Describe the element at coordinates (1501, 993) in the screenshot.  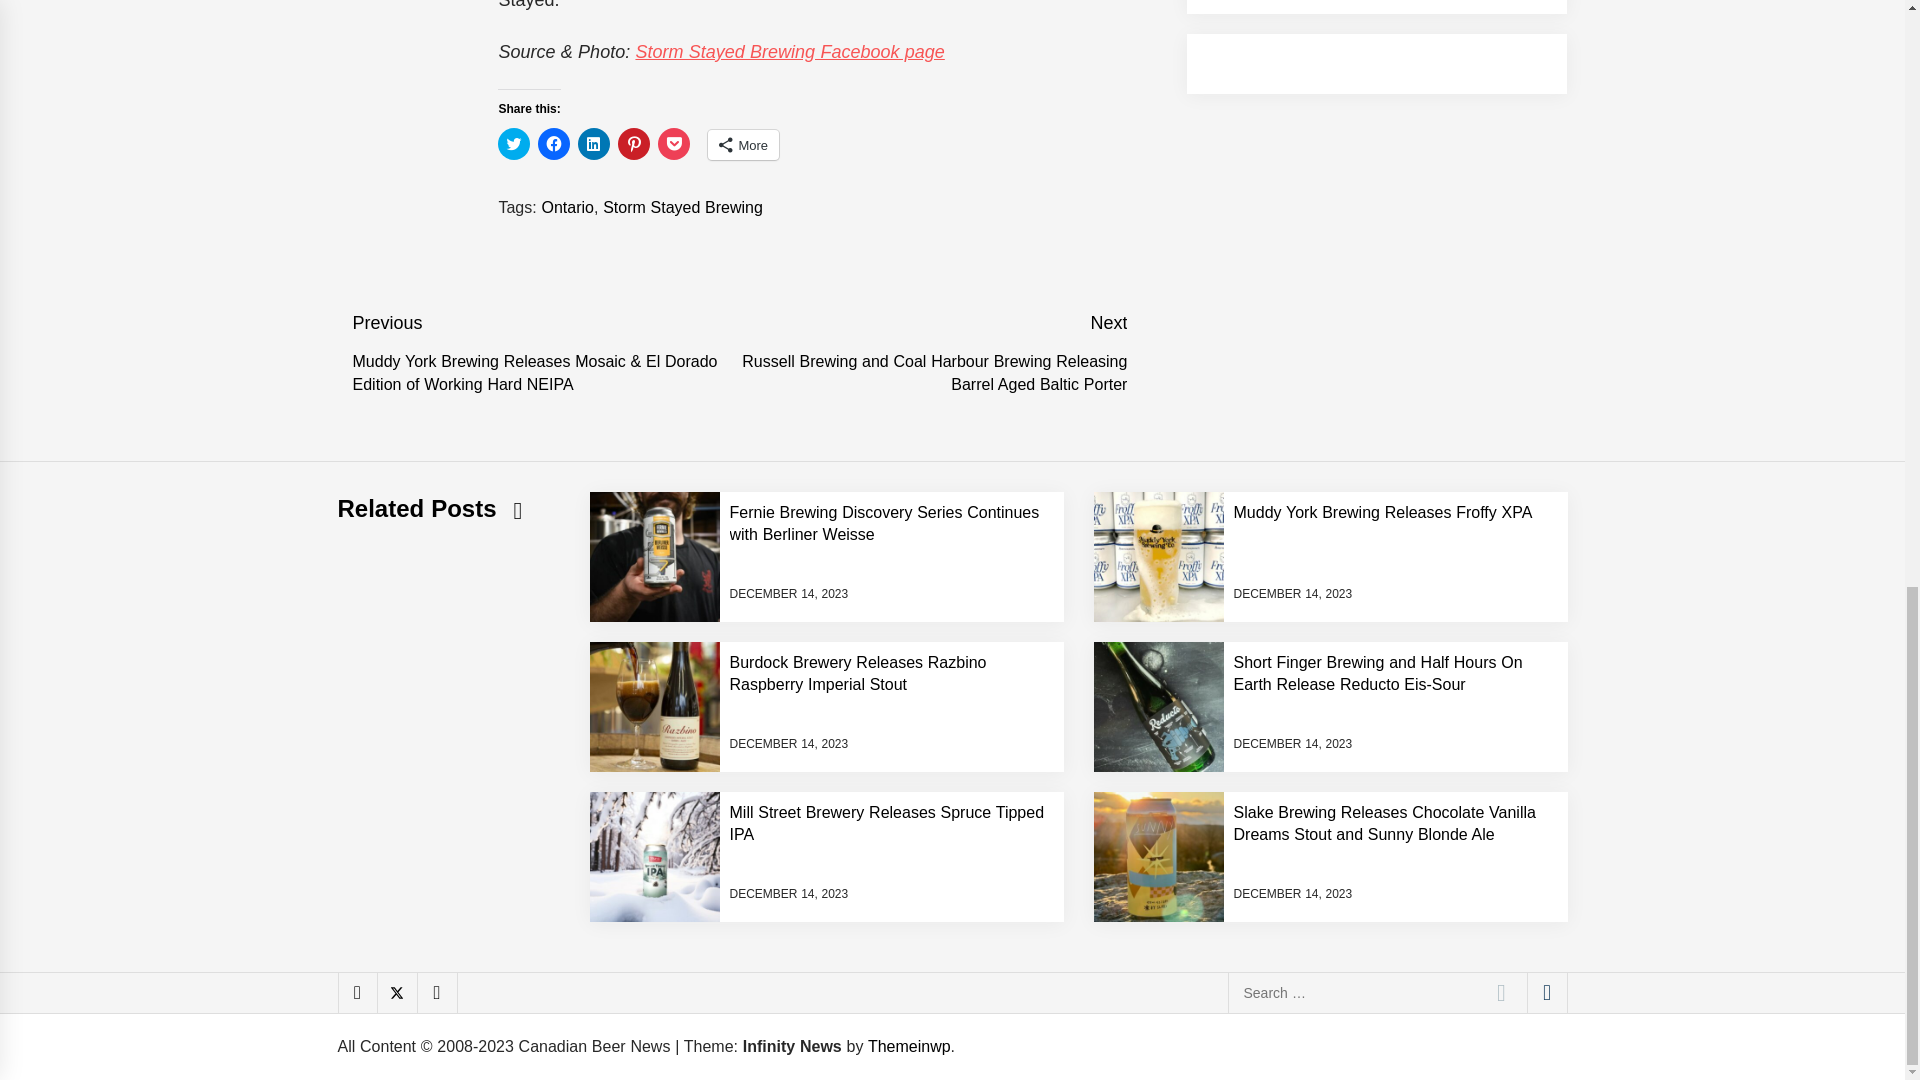
I see `Search` at that location.